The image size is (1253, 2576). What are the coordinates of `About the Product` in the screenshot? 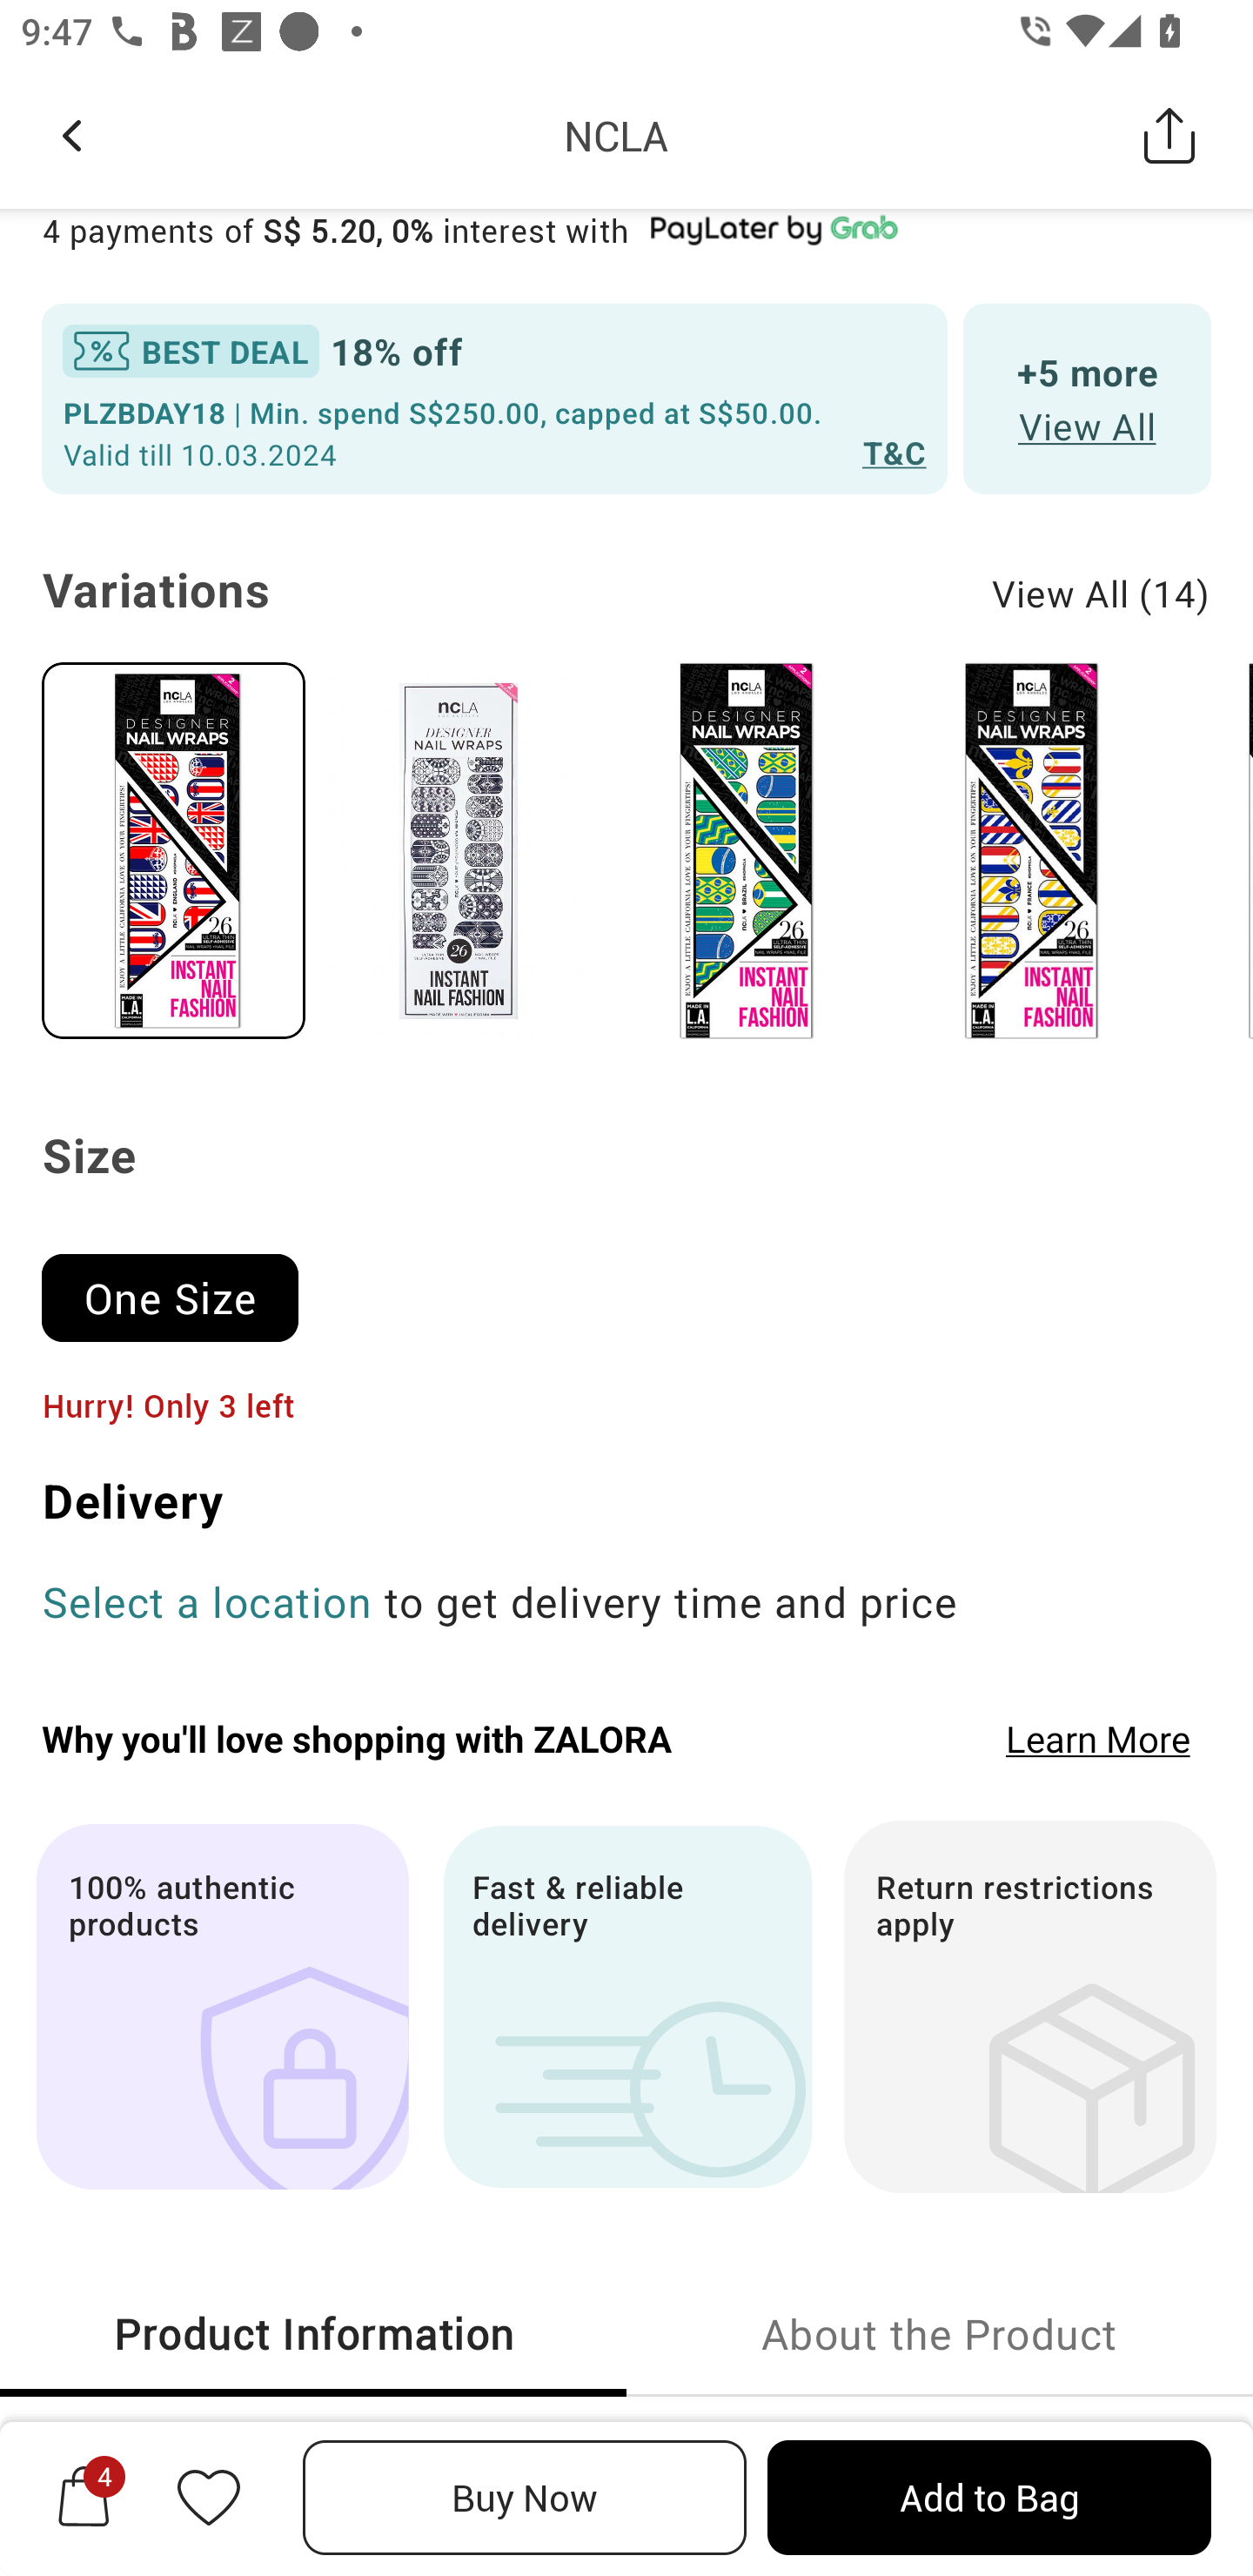 It's located at (940, 2333).